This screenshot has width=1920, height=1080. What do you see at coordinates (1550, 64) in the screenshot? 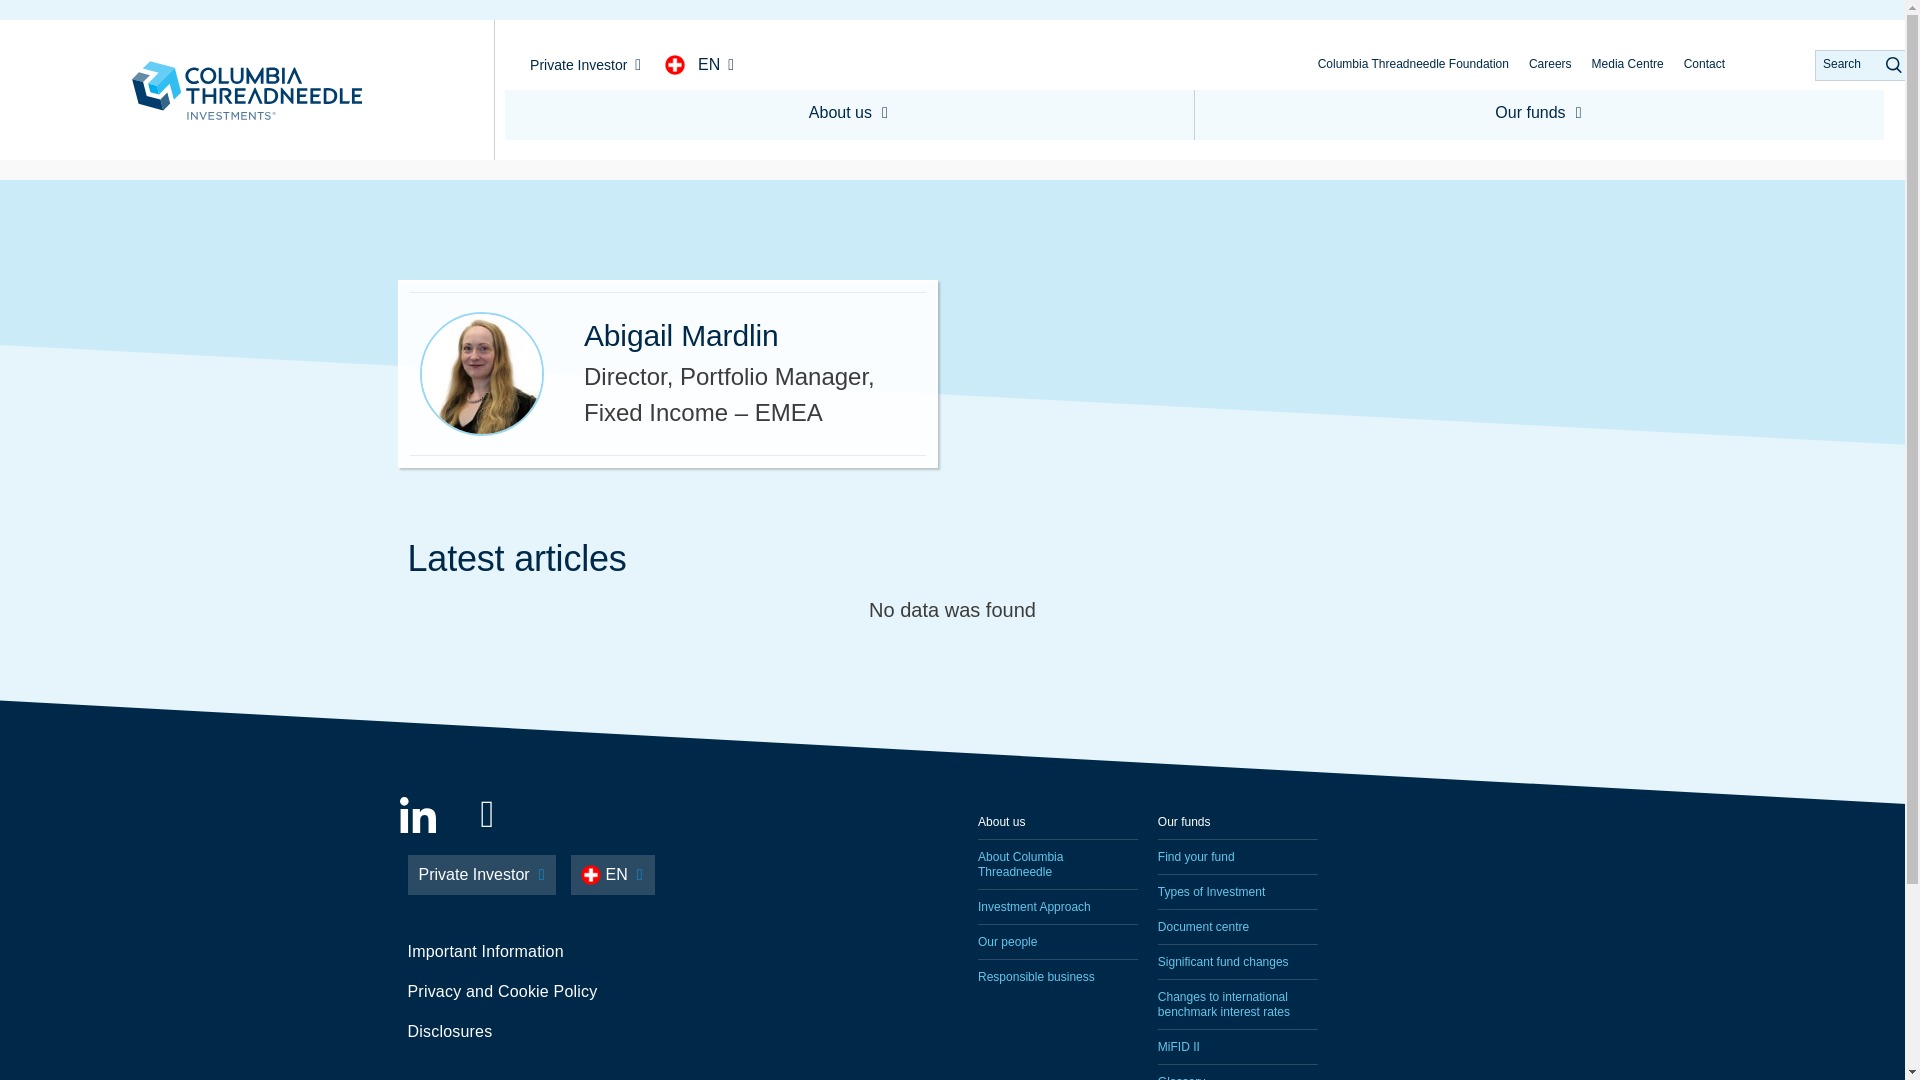
I see `Careers` at bounding box center [1550, 64].